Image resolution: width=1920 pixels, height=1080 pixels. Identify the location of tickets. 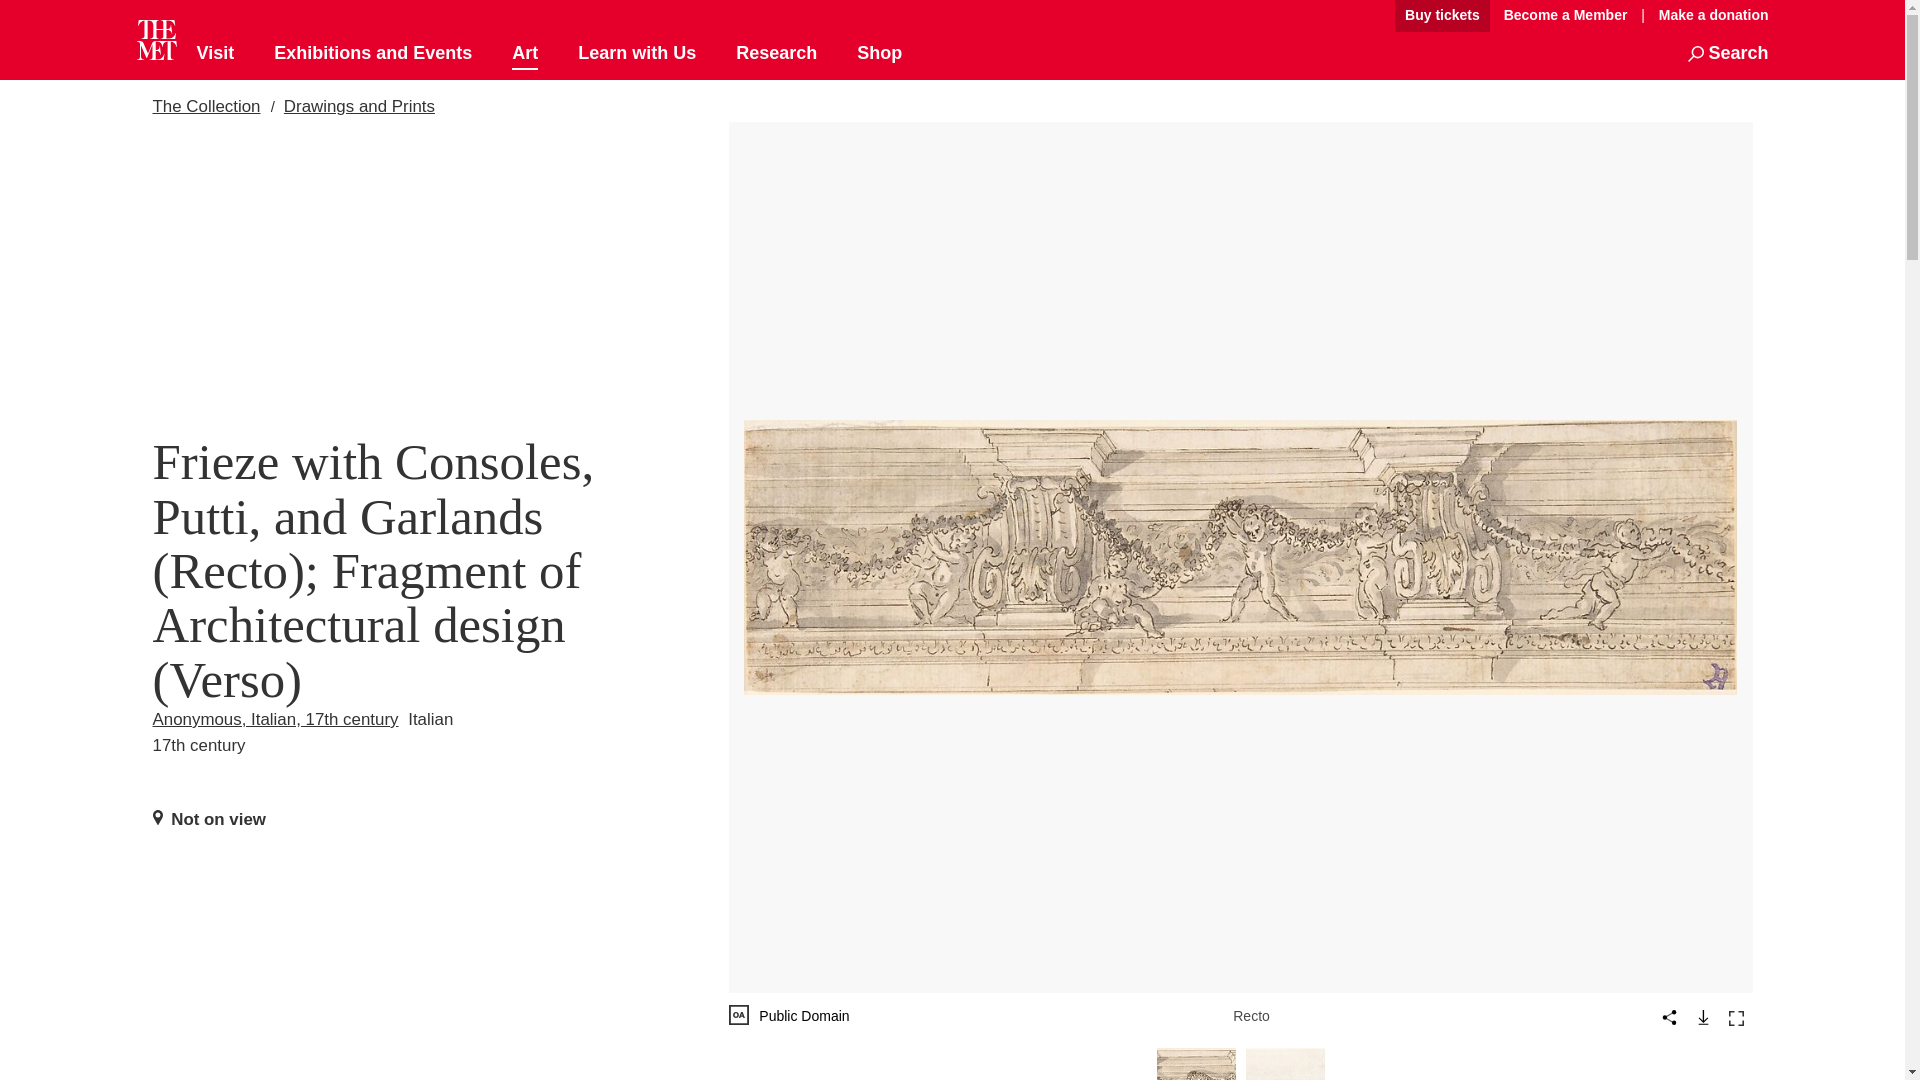
(1442, 16).